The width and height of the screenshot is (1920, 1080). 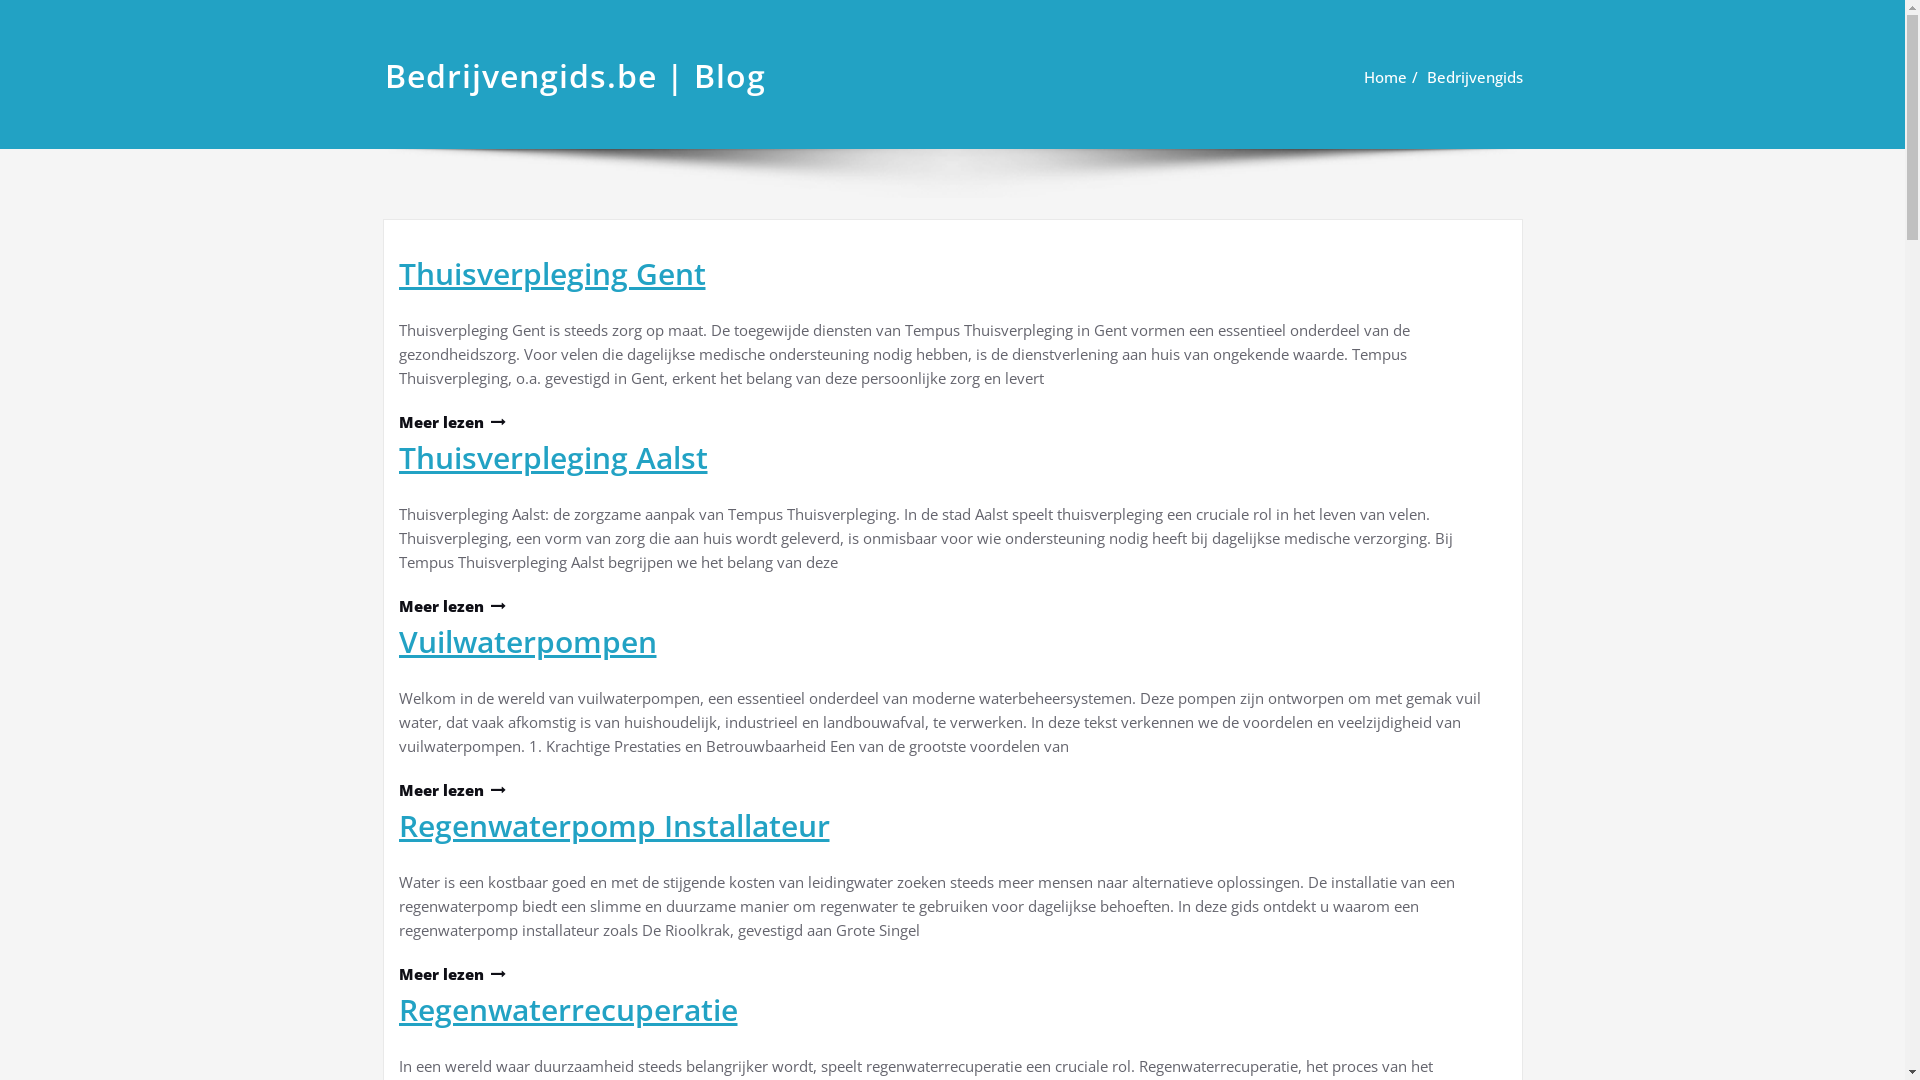 What do you see at coordinates (451, 422) in the screenshot?
I see `Meer lezen` at bounding box center [451, 422].